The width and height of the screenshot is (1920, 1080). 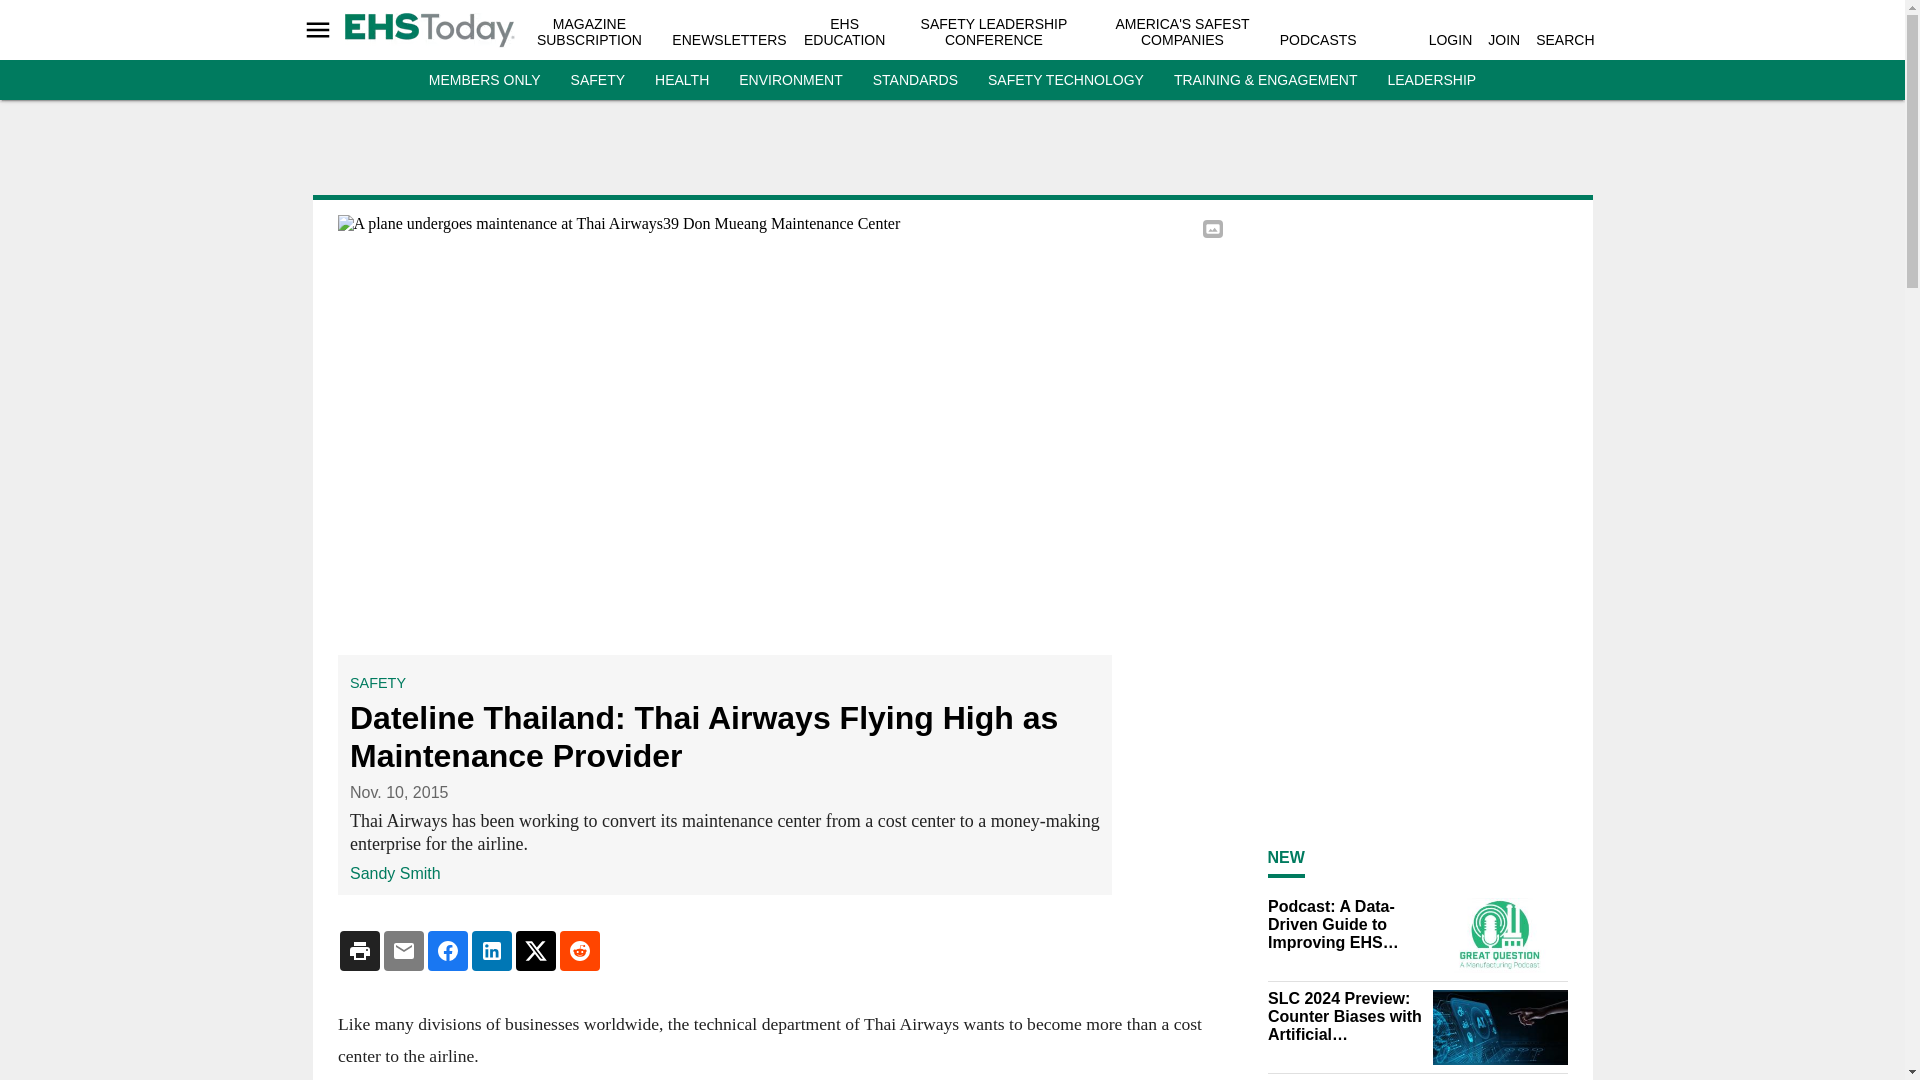 What do you see at coordinates (598, 80) in the screenshot?
I see `SAFETY` at bounding box center [598, 80].